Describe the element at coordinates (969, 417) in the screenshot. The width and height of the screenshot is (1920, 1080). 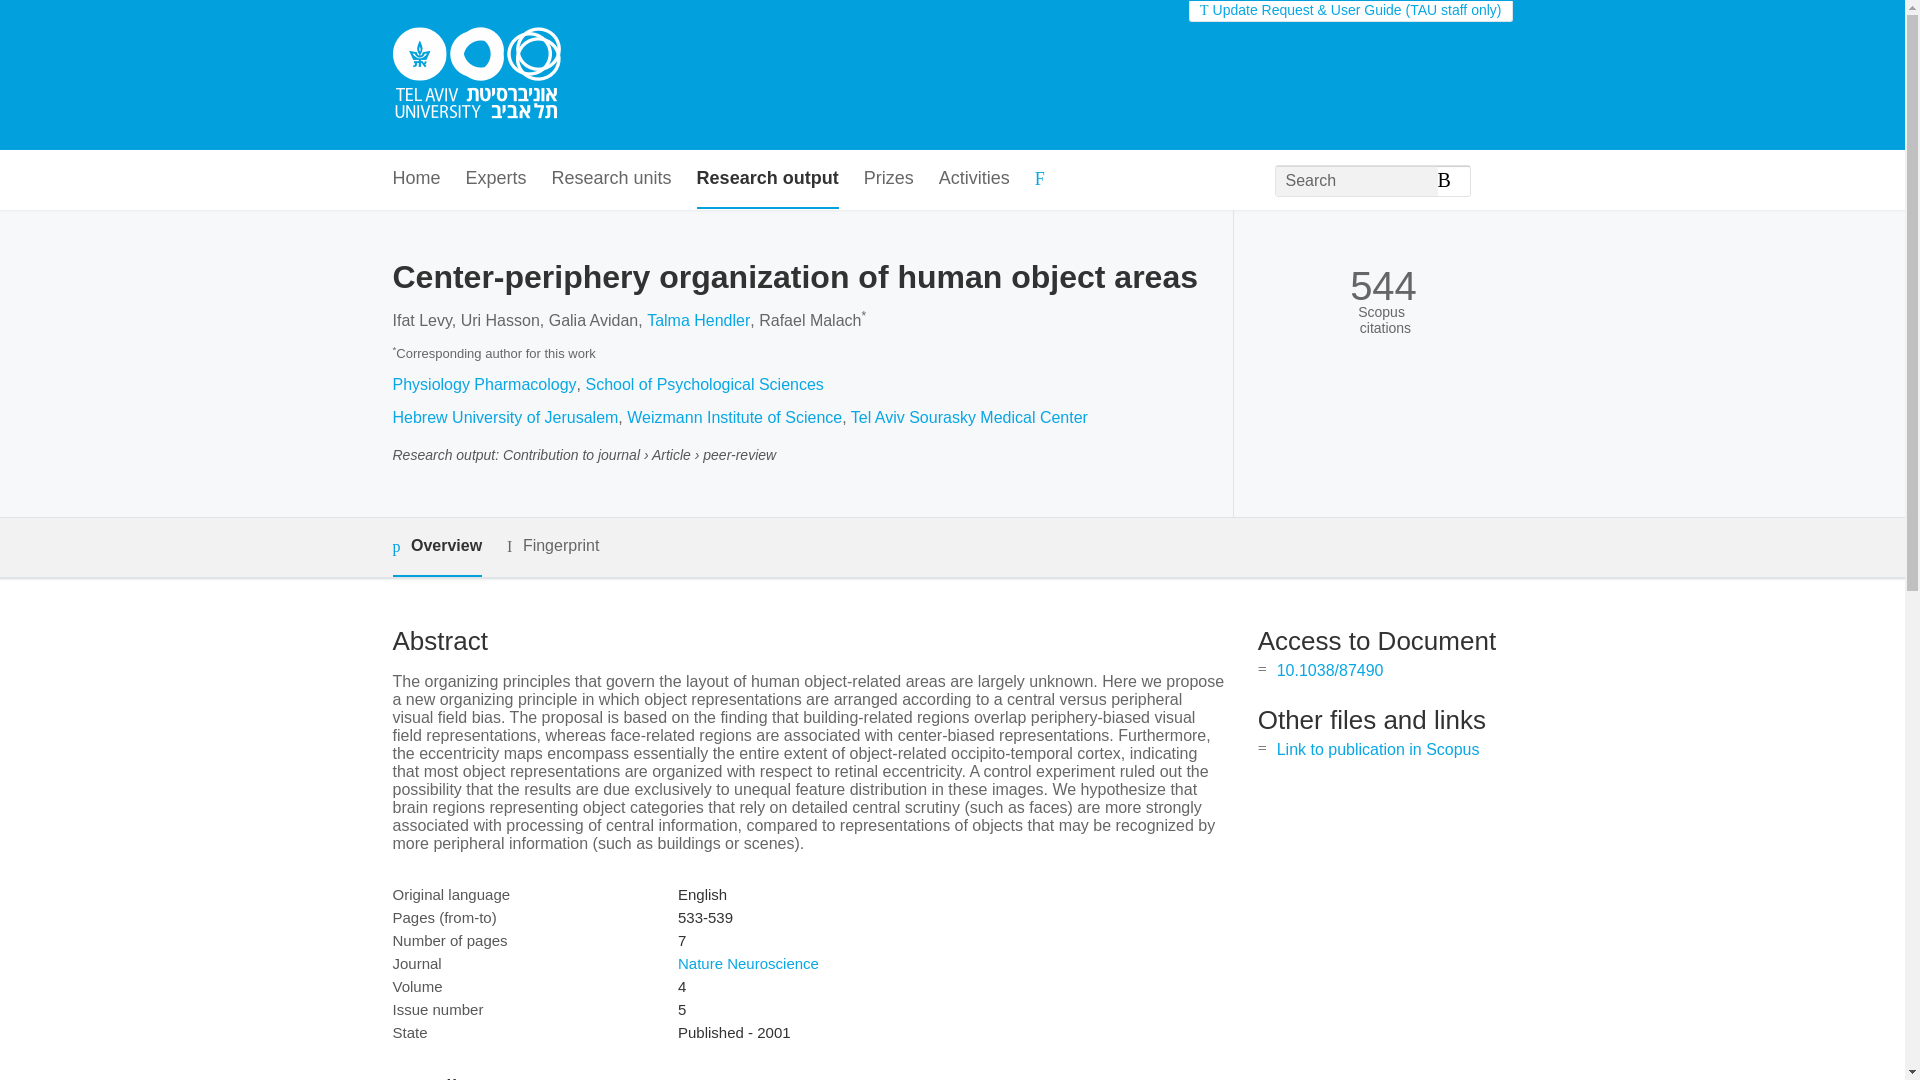
I see `Tel Aviv Sourasky Medical Center` at that location.